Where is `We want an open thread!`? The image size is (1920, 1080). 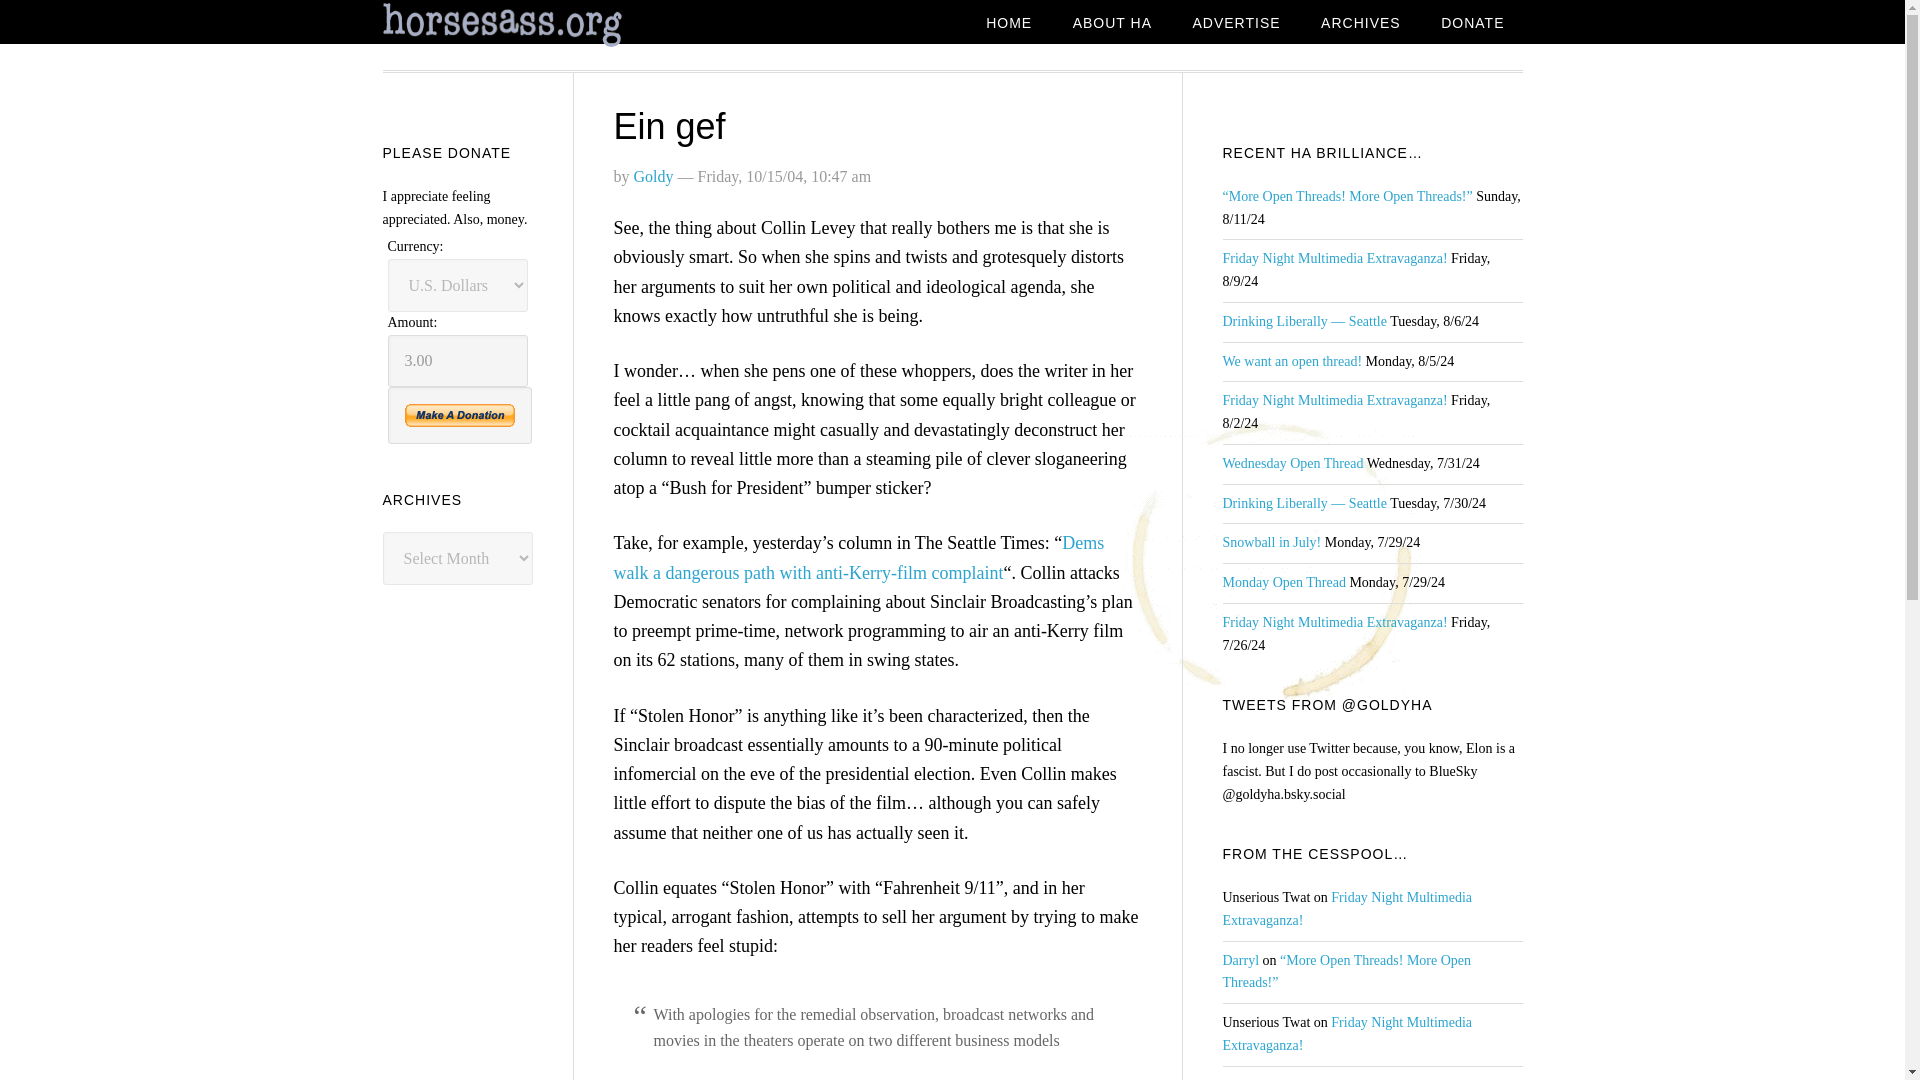
We want an open thread! is located at coordinates (1291, 362).